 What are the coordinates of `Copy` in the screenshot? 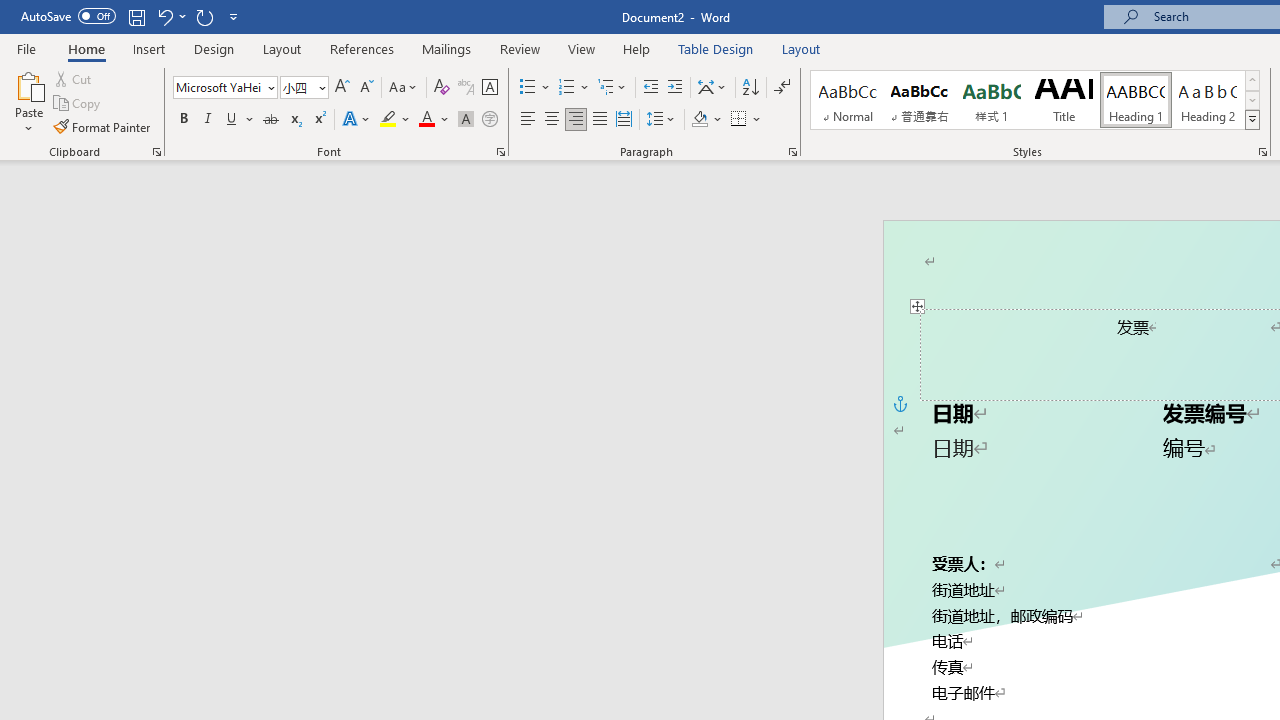 It's located at (78, 104).